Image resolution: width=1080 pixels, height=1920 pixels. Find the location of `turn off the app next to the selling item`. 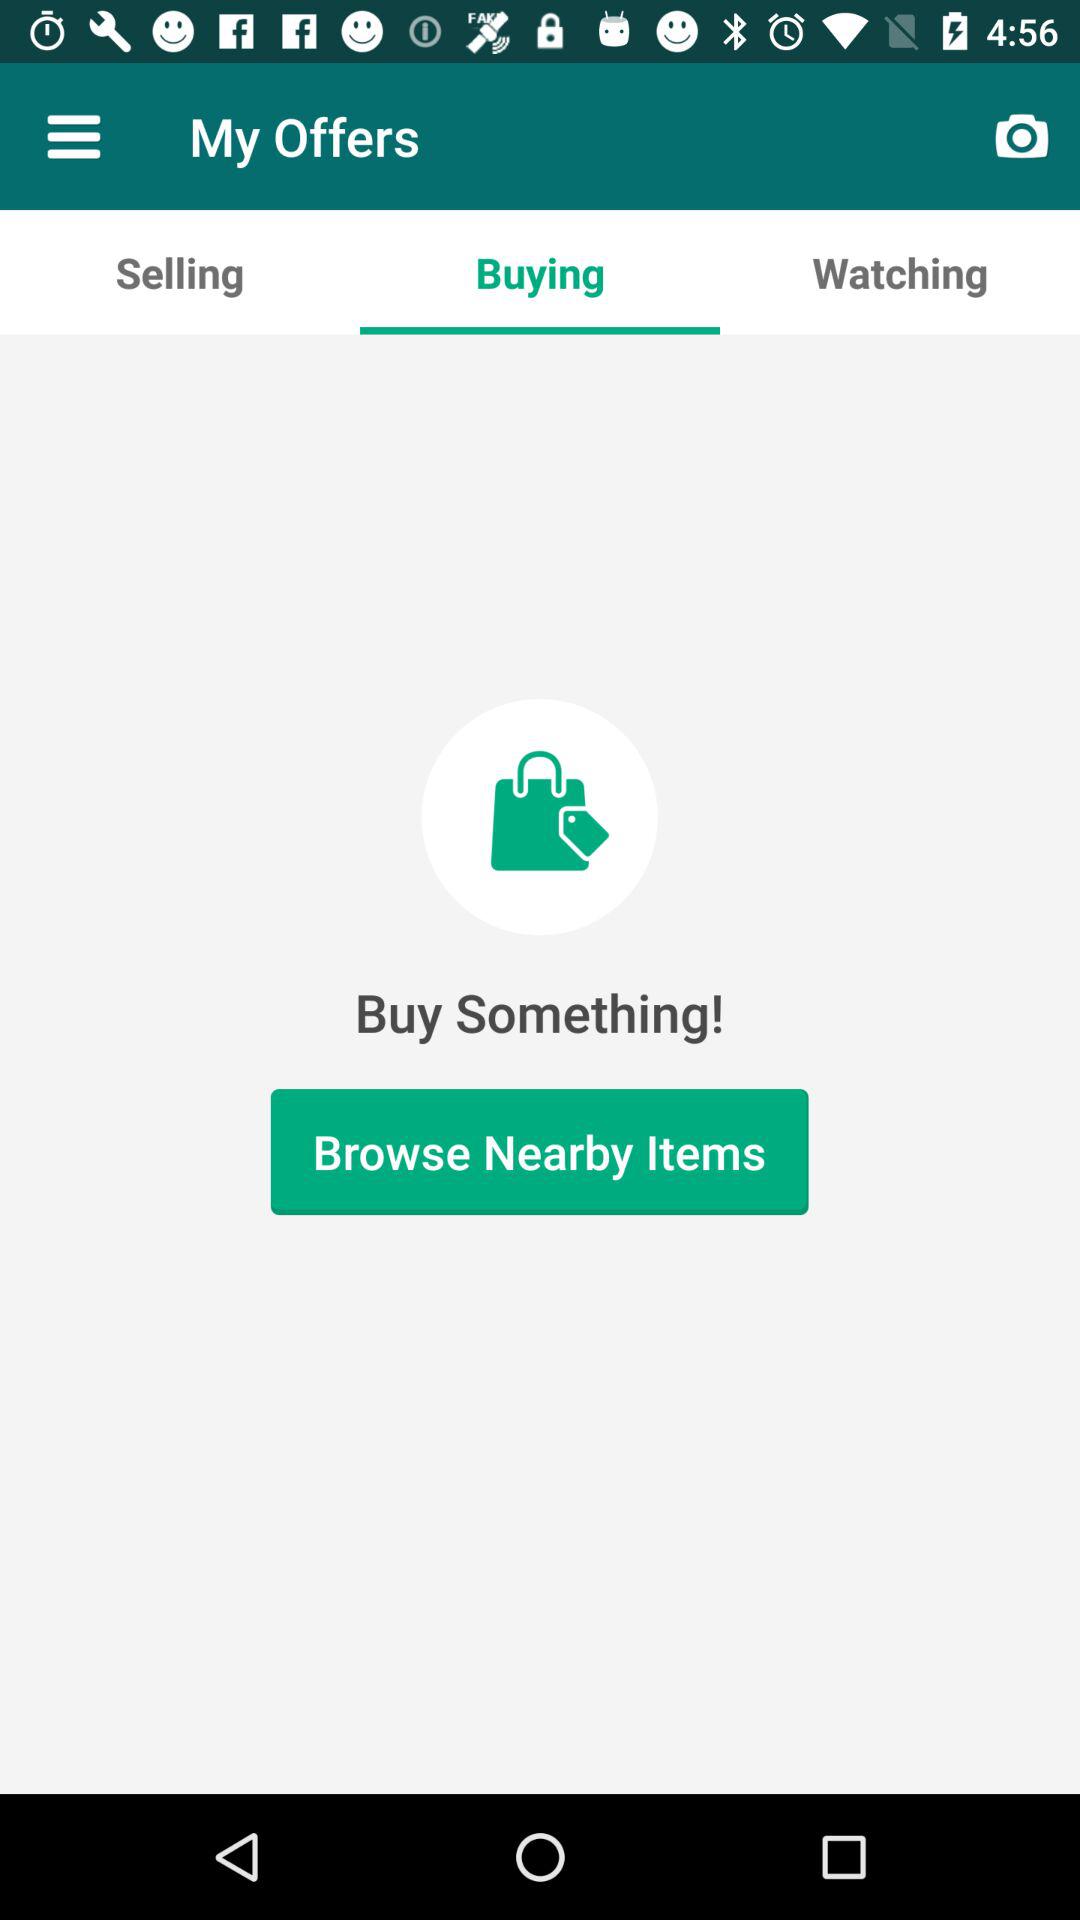

turn off the app next to the selling item is located at coordinates (540, 272).